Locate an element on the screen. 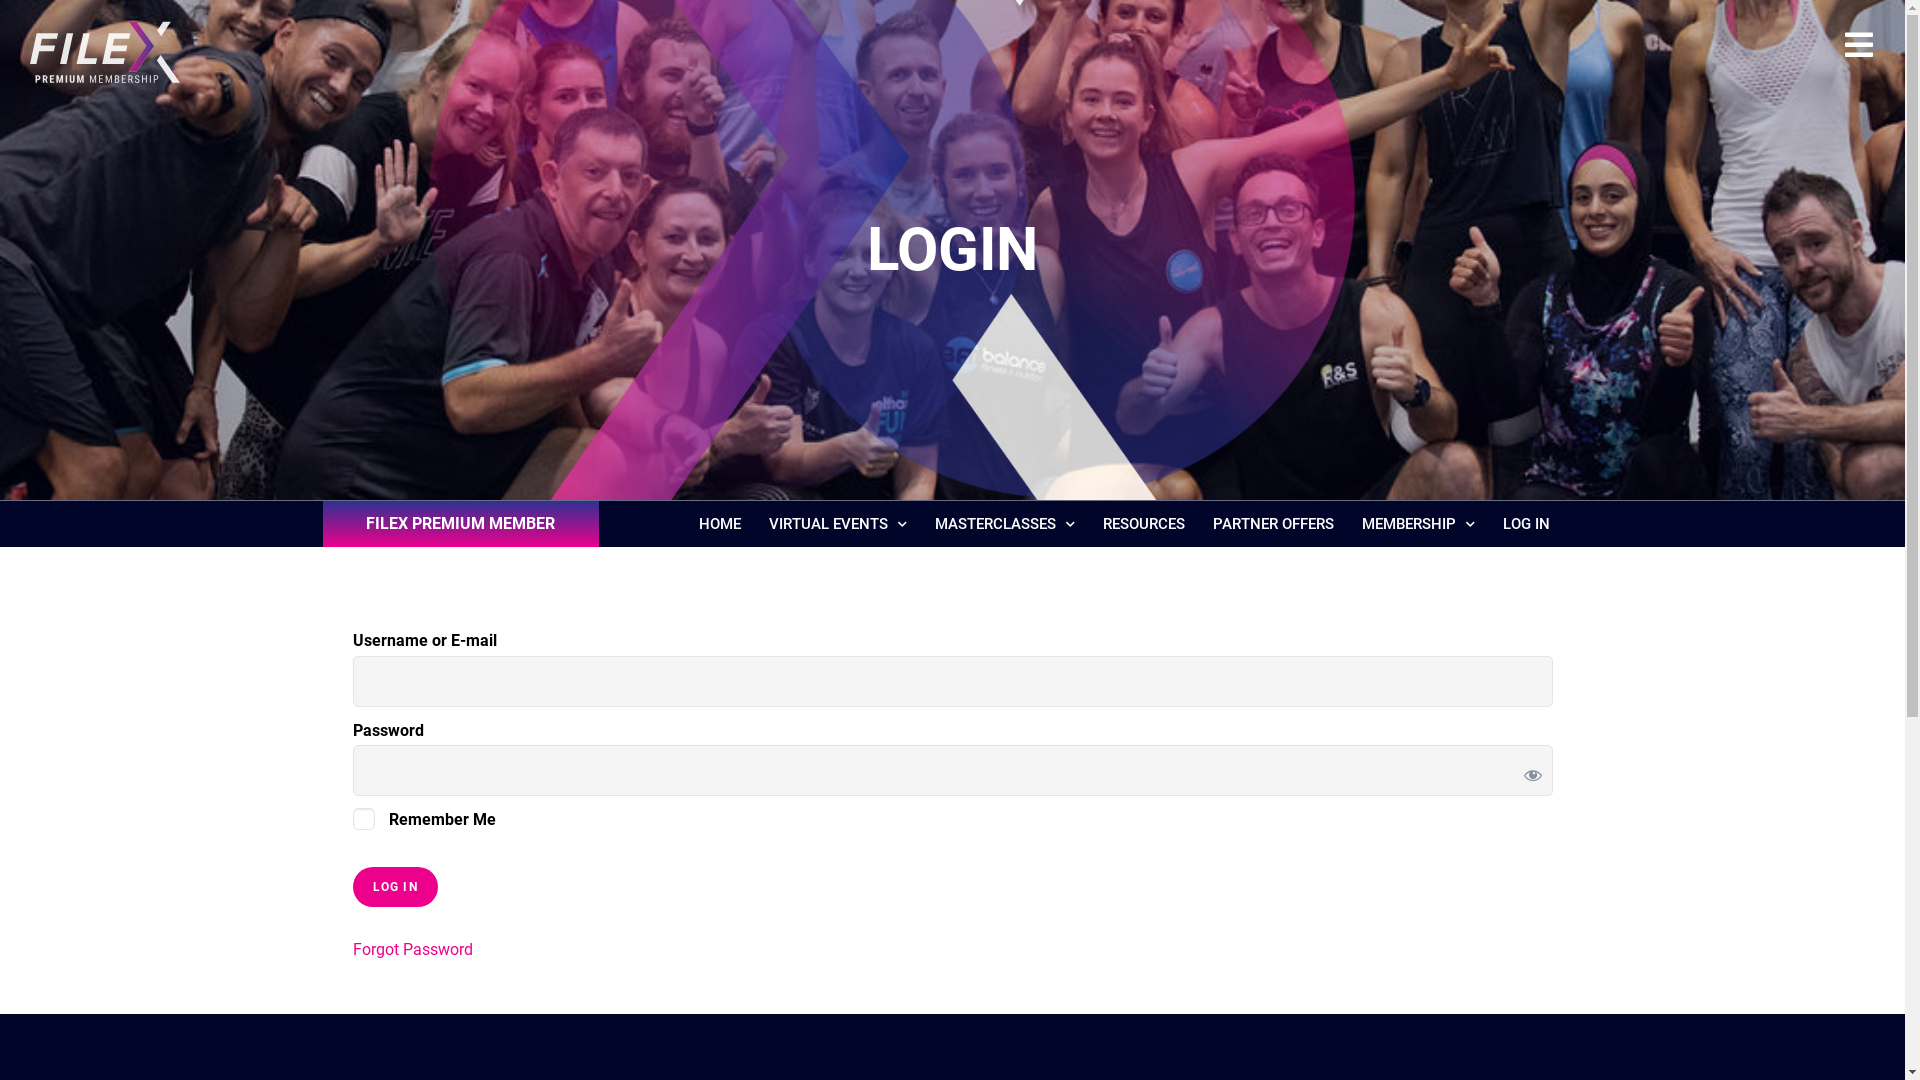 The image size is (1920, 1080). PARTNER OFFERS is located at coordinates (1274, 524).